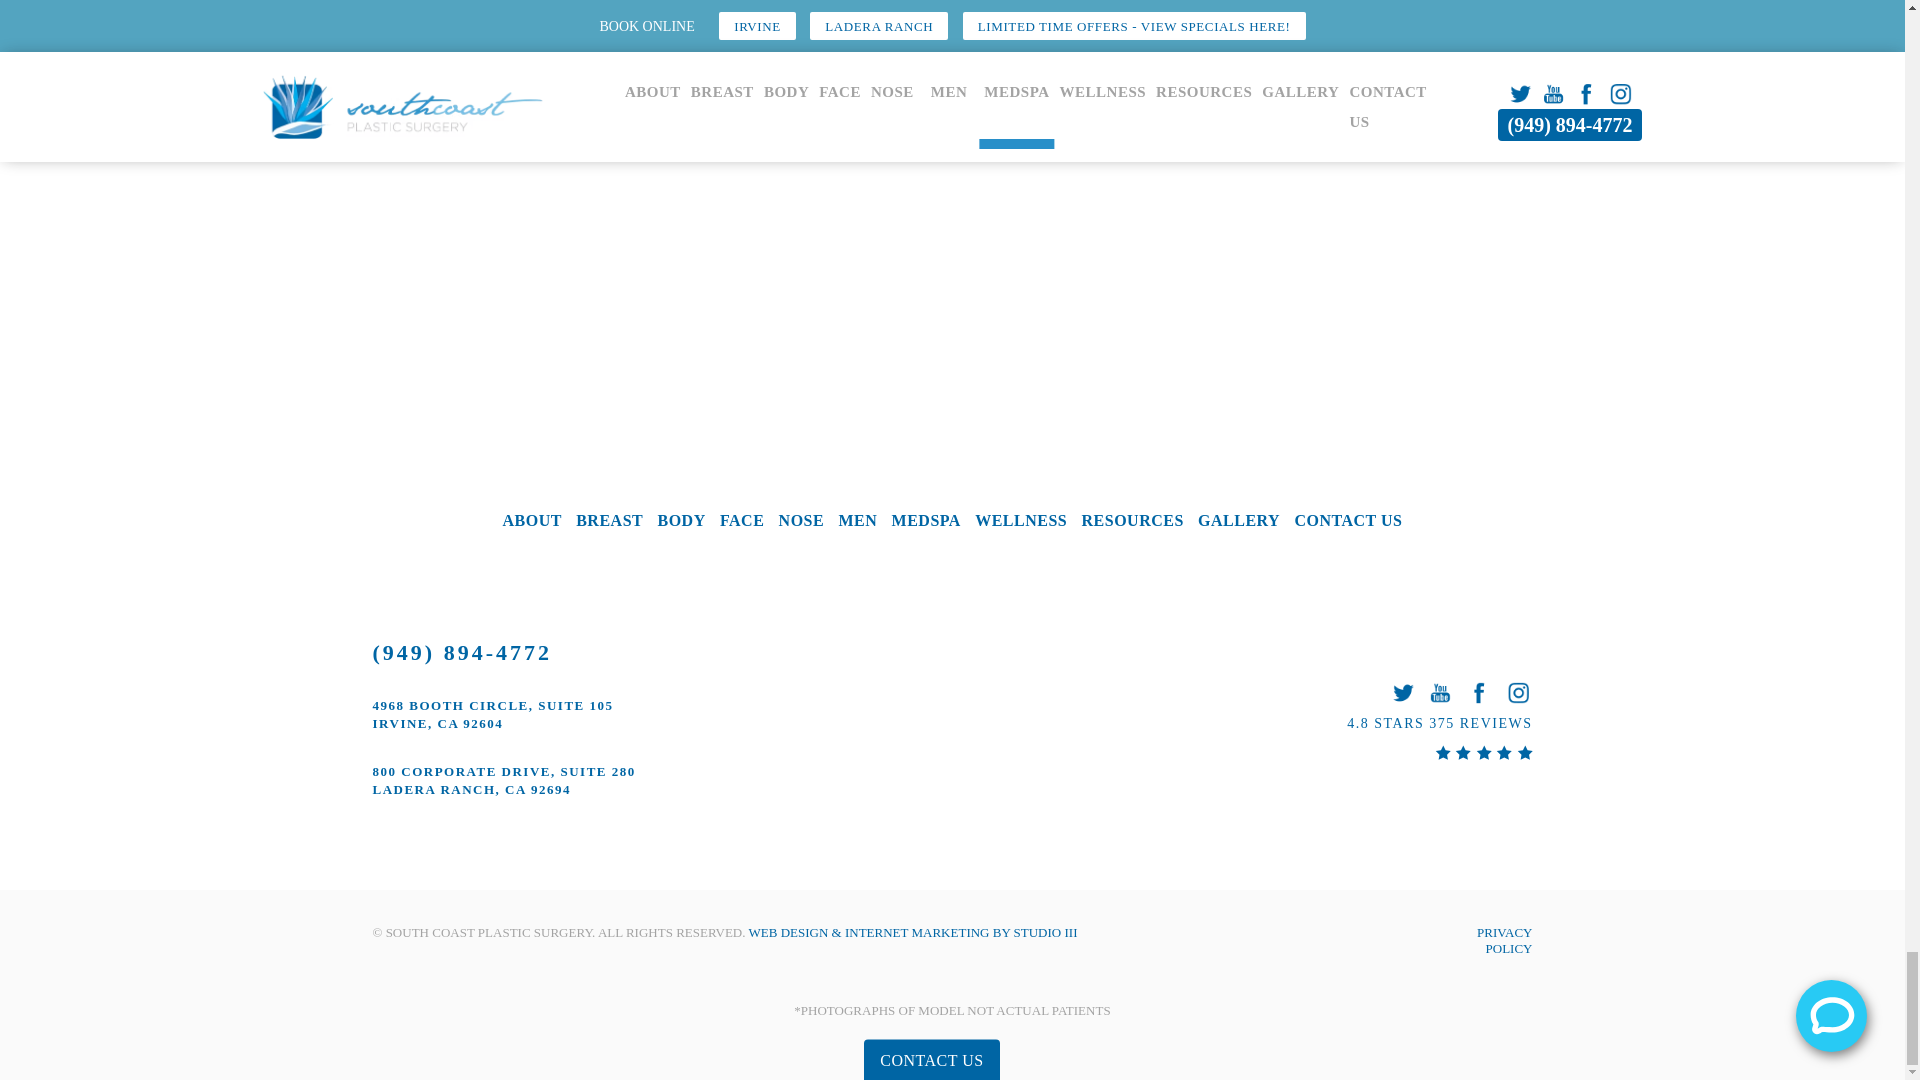 The height and width of the screenshot is (1080, 1920). I want to click on South Coast Plastic Surgery on Youtube, so click(1440, 692).